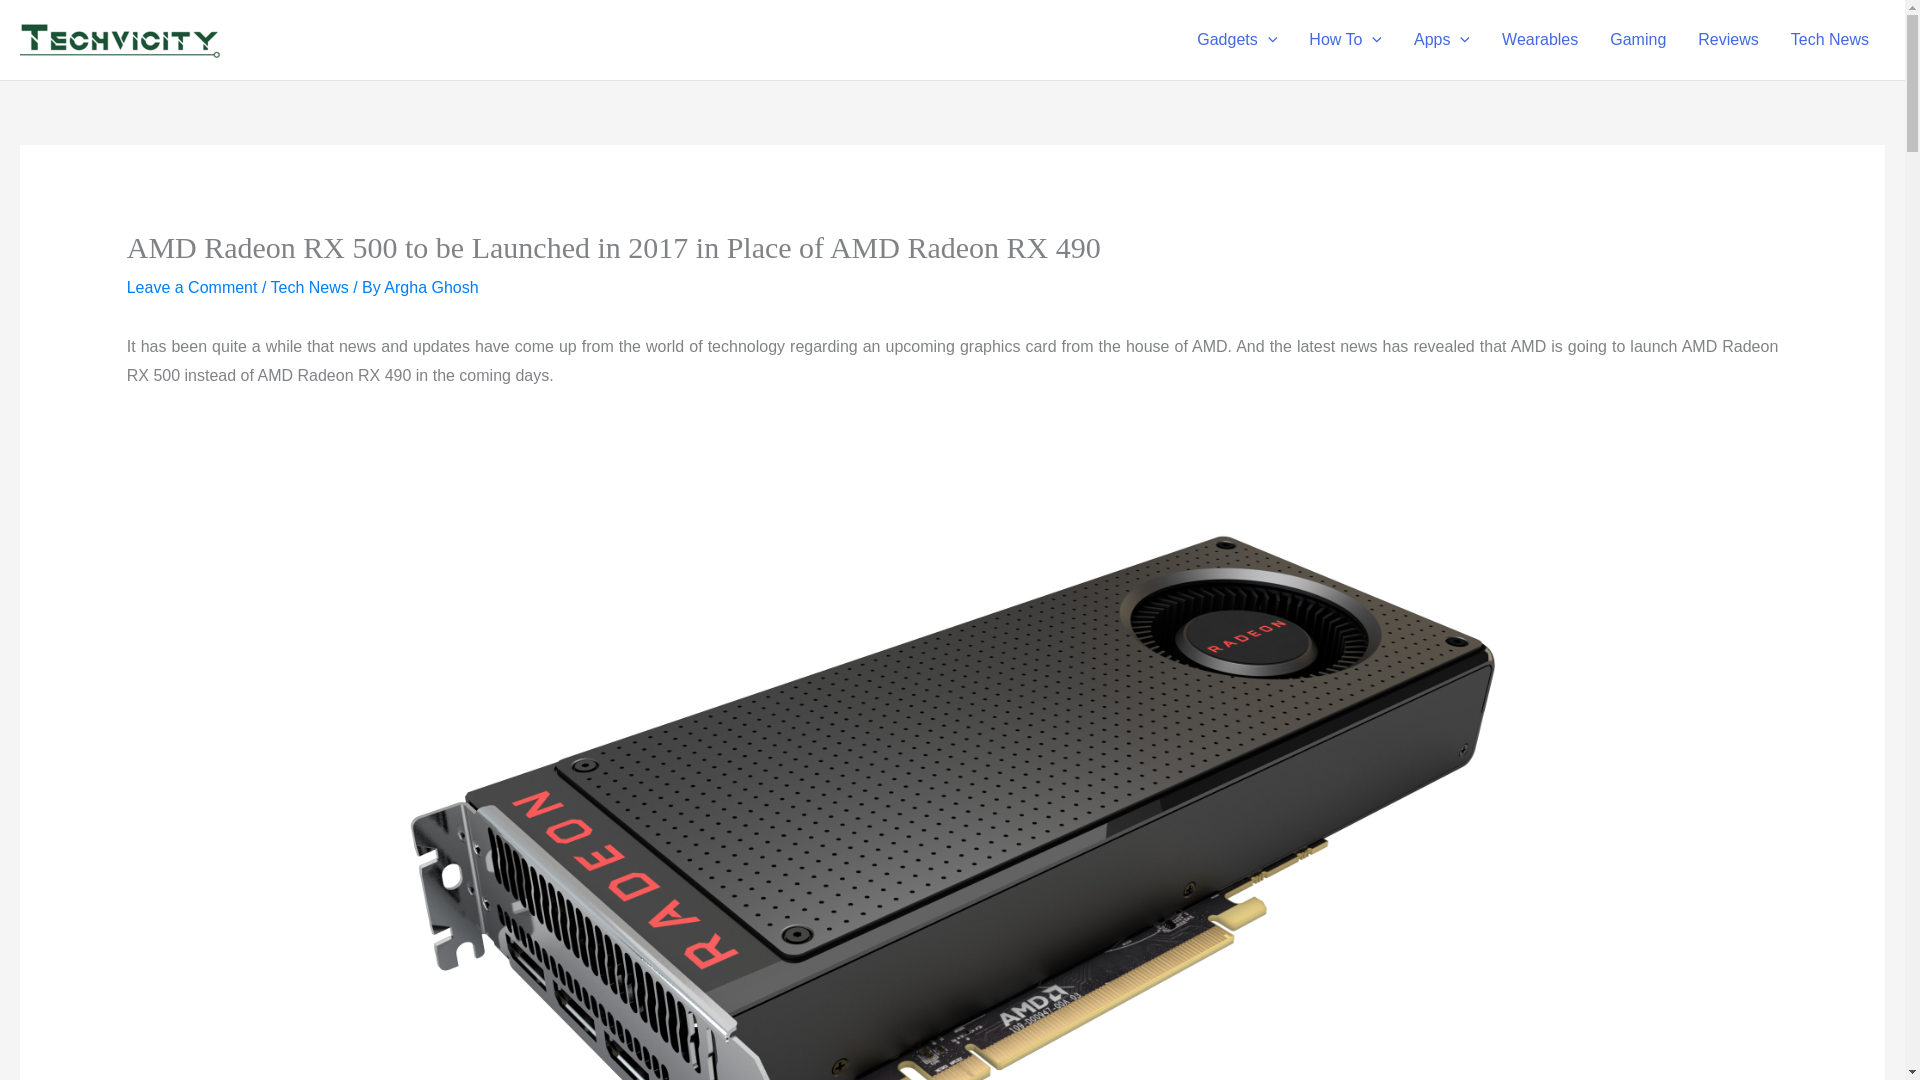 The width and height of the screenshot is (1920, 1080). Describe the element at coordinates (1830, 40) in the screenshot. I see `Tech News` at that location.